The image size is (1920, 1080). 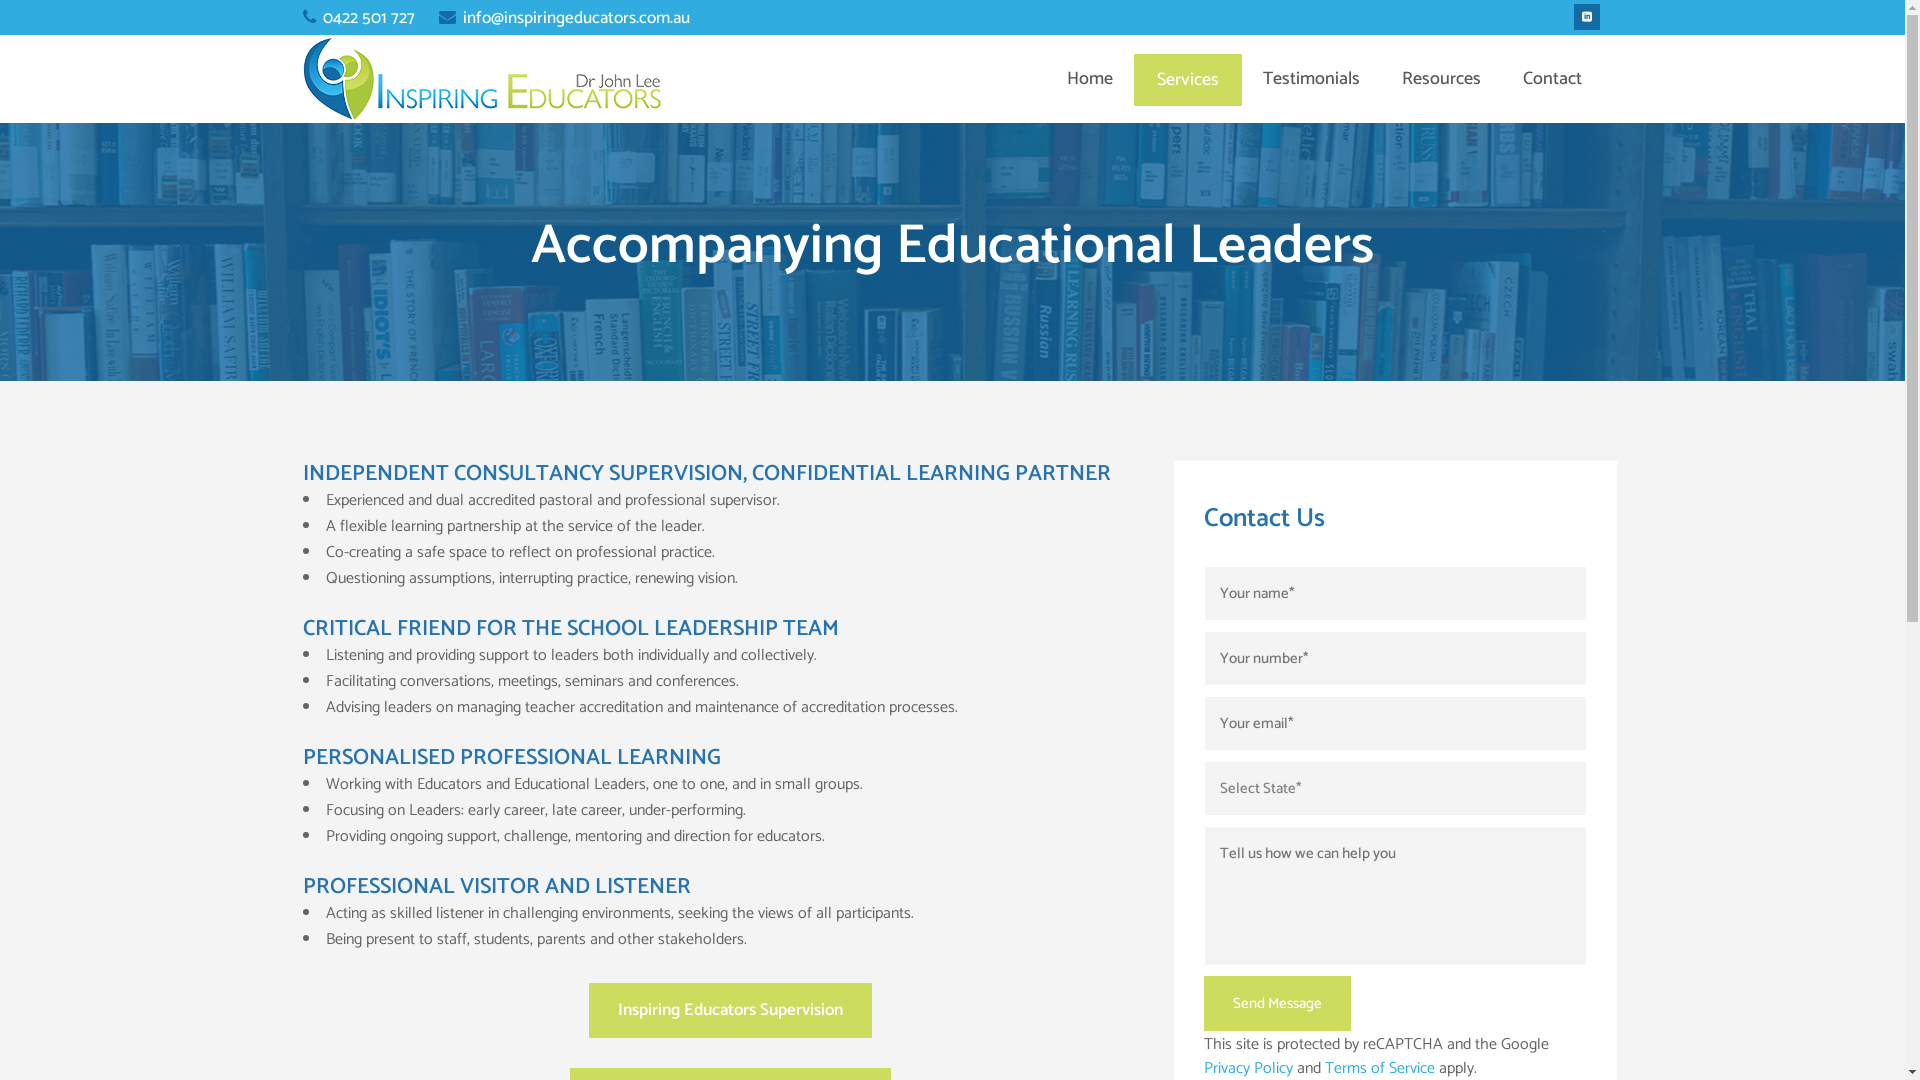 I want to click on Resources, so click(x=1440, y=79).